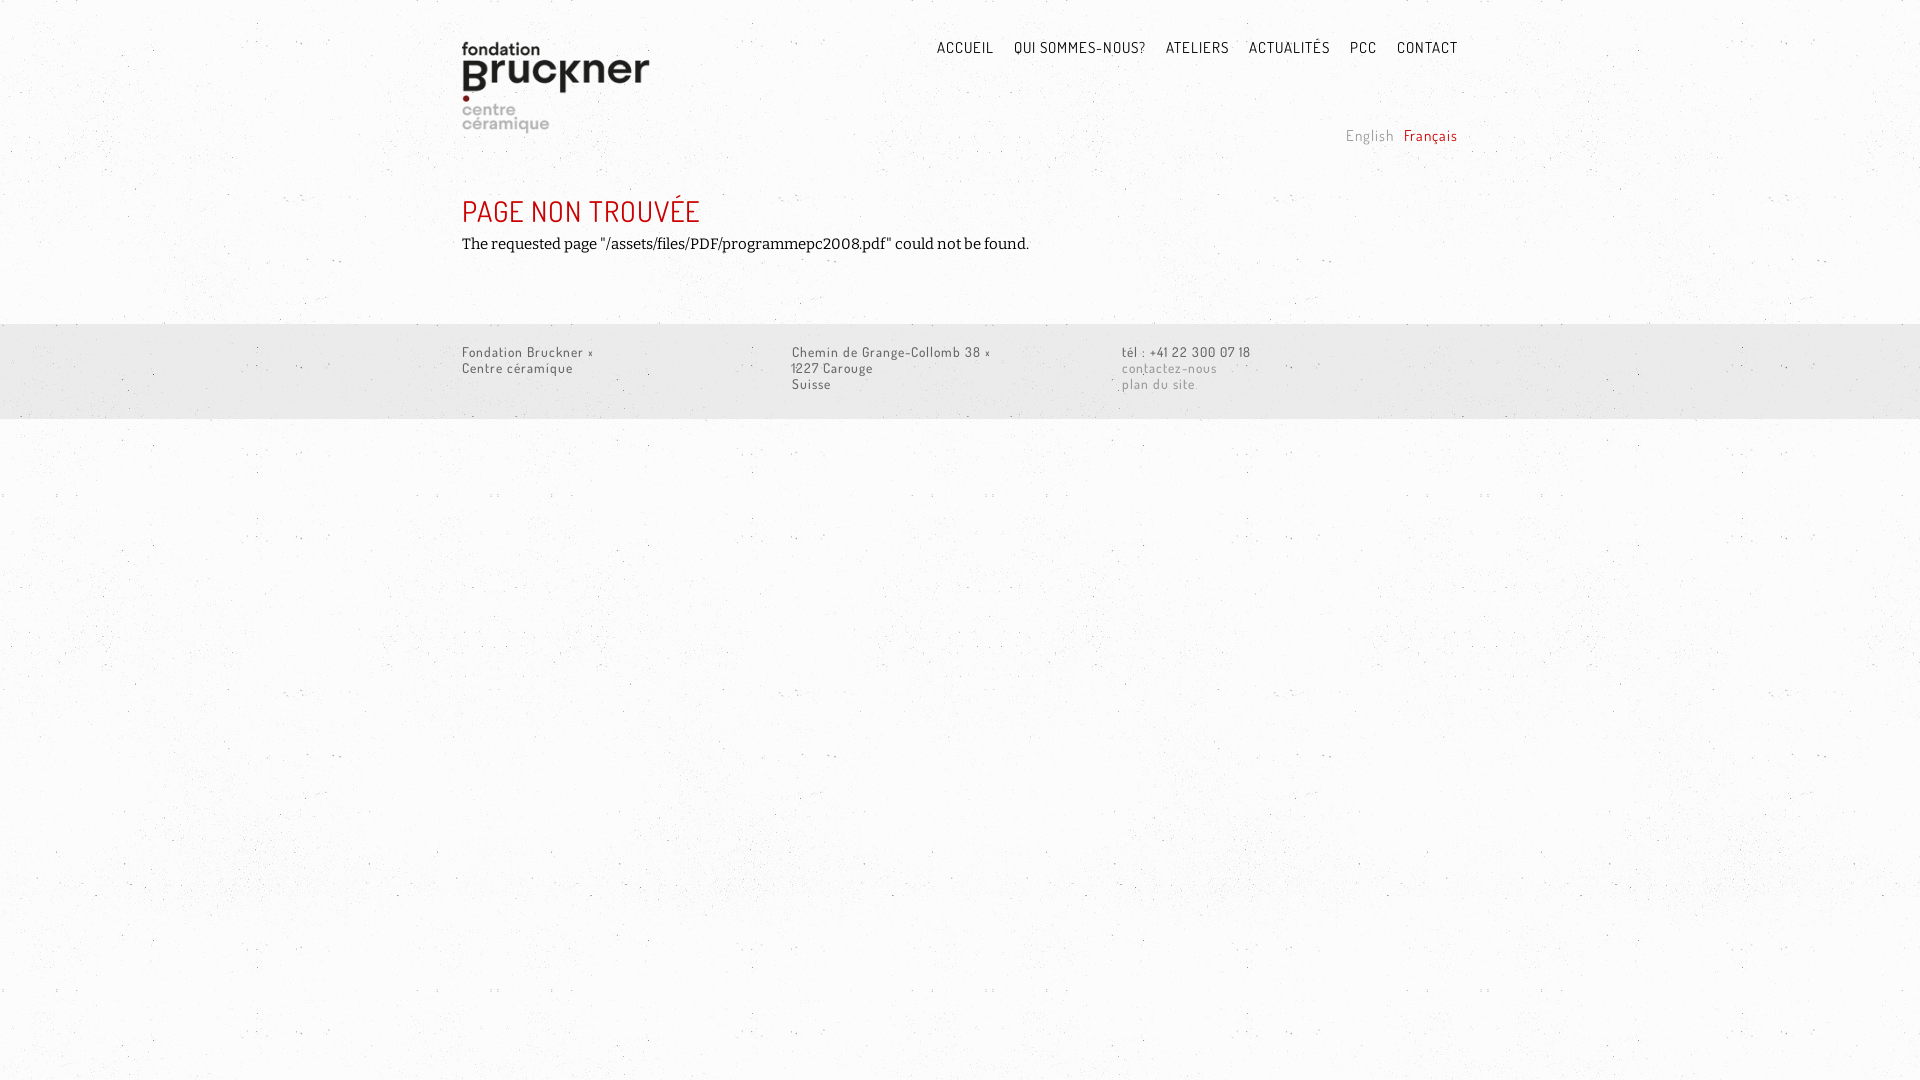 Image resolution: width=1920 pixels, height=1080 pixels. I want to click on PCC, so click(1354, 49).